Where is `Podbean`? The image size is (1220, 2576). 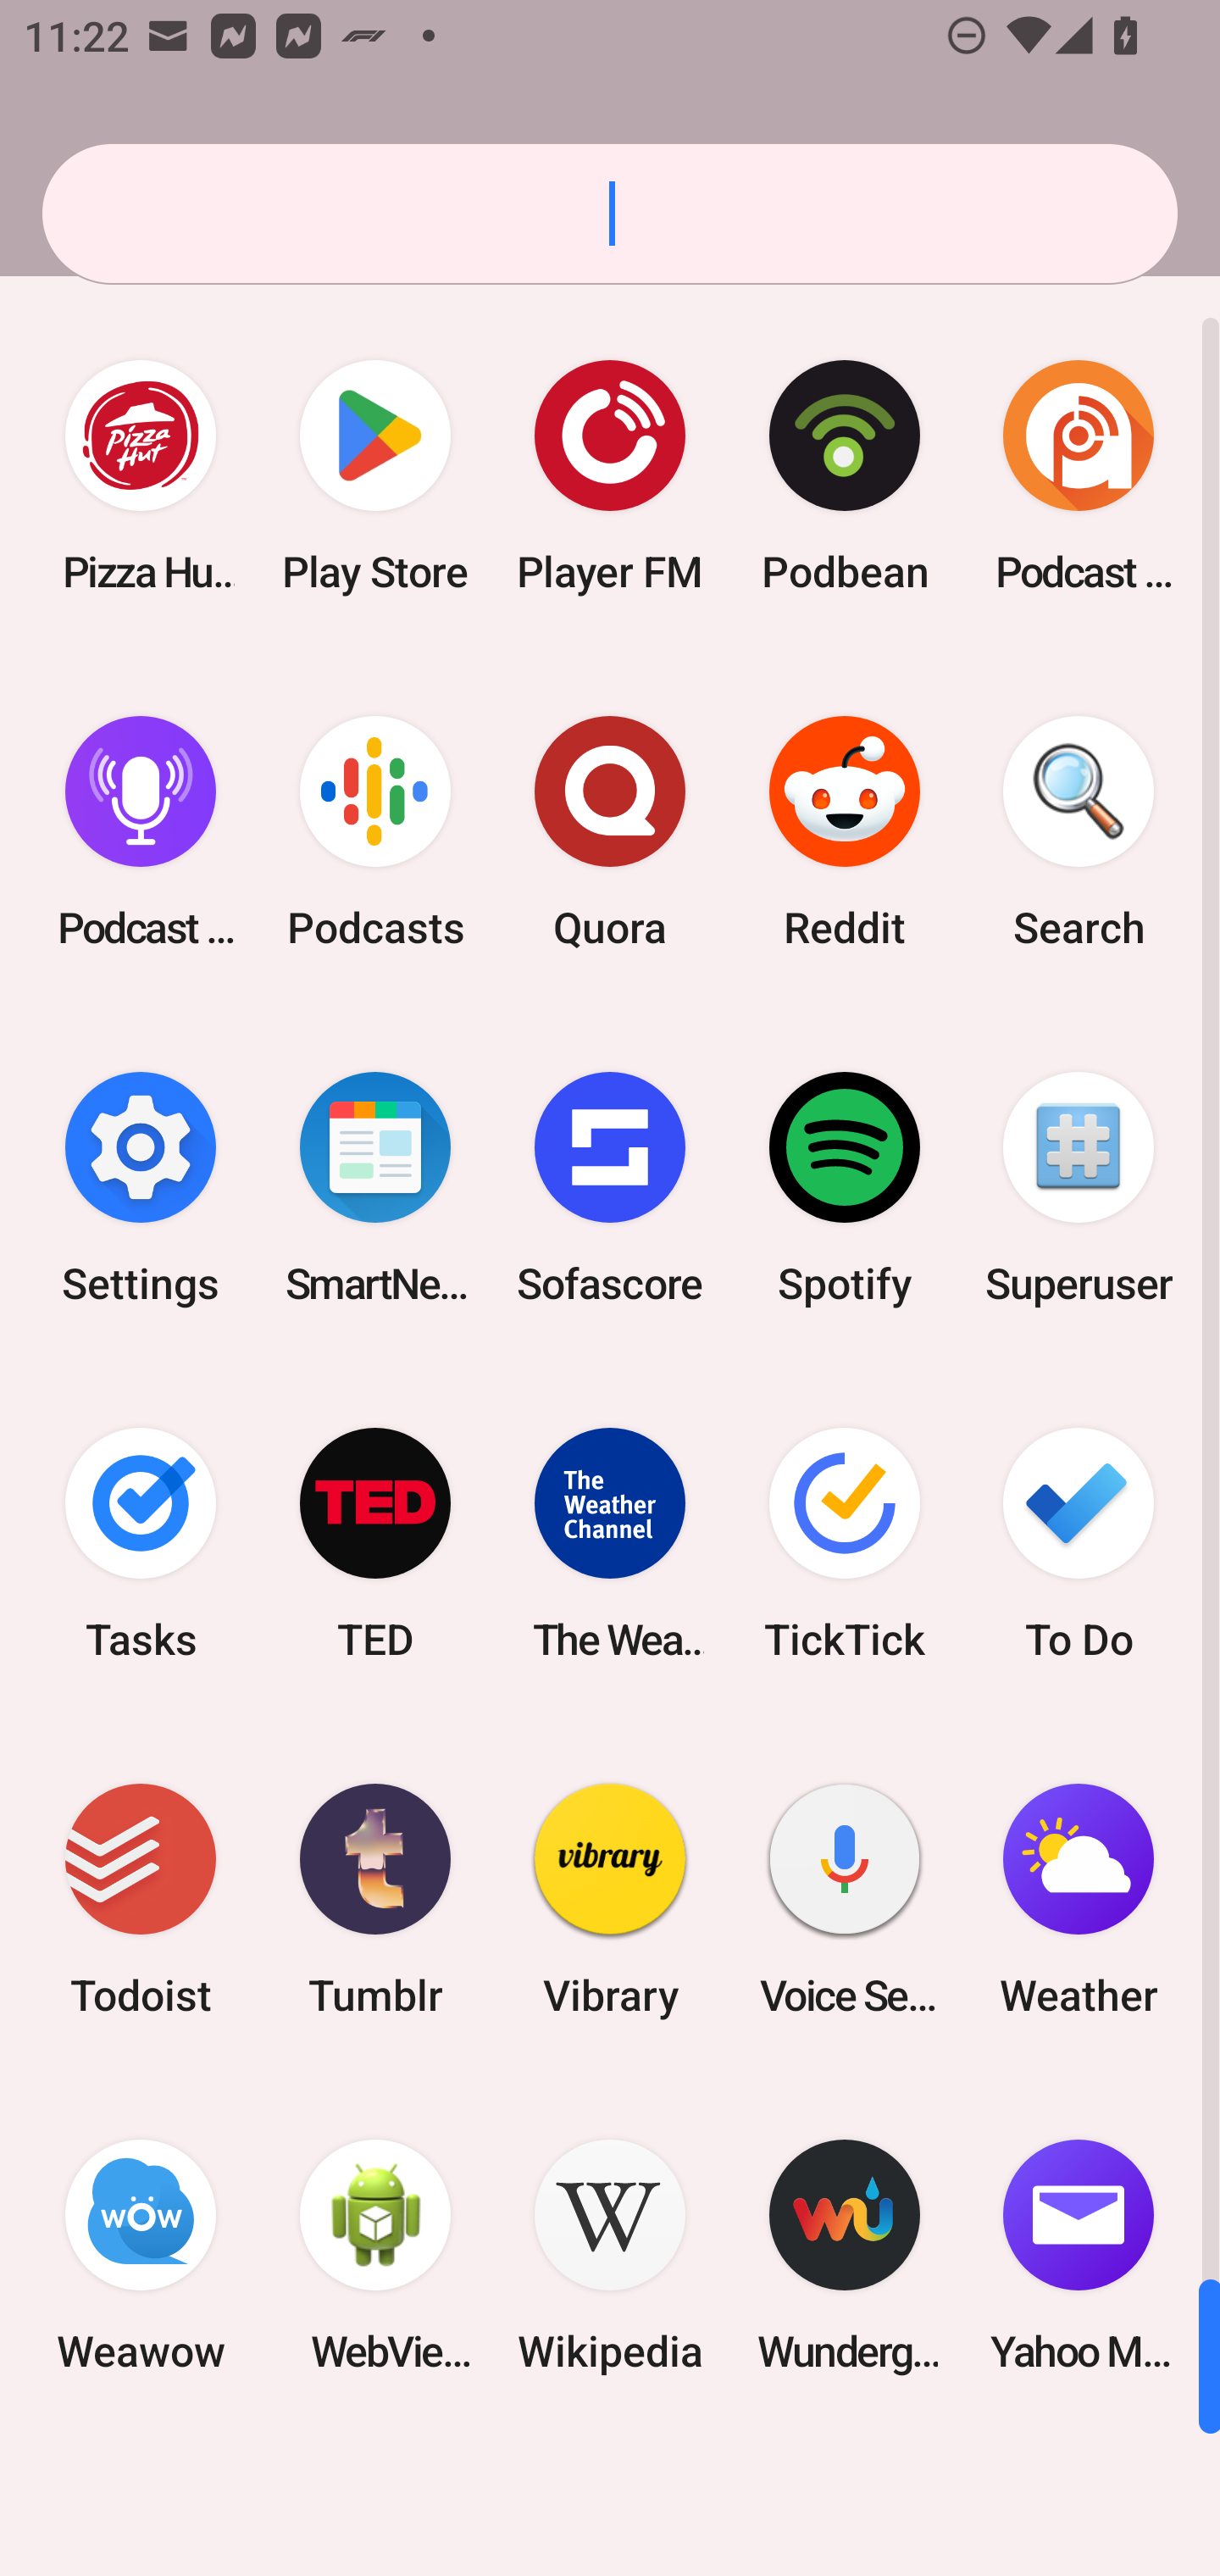 Podbean is located at coordinates (844, 476).